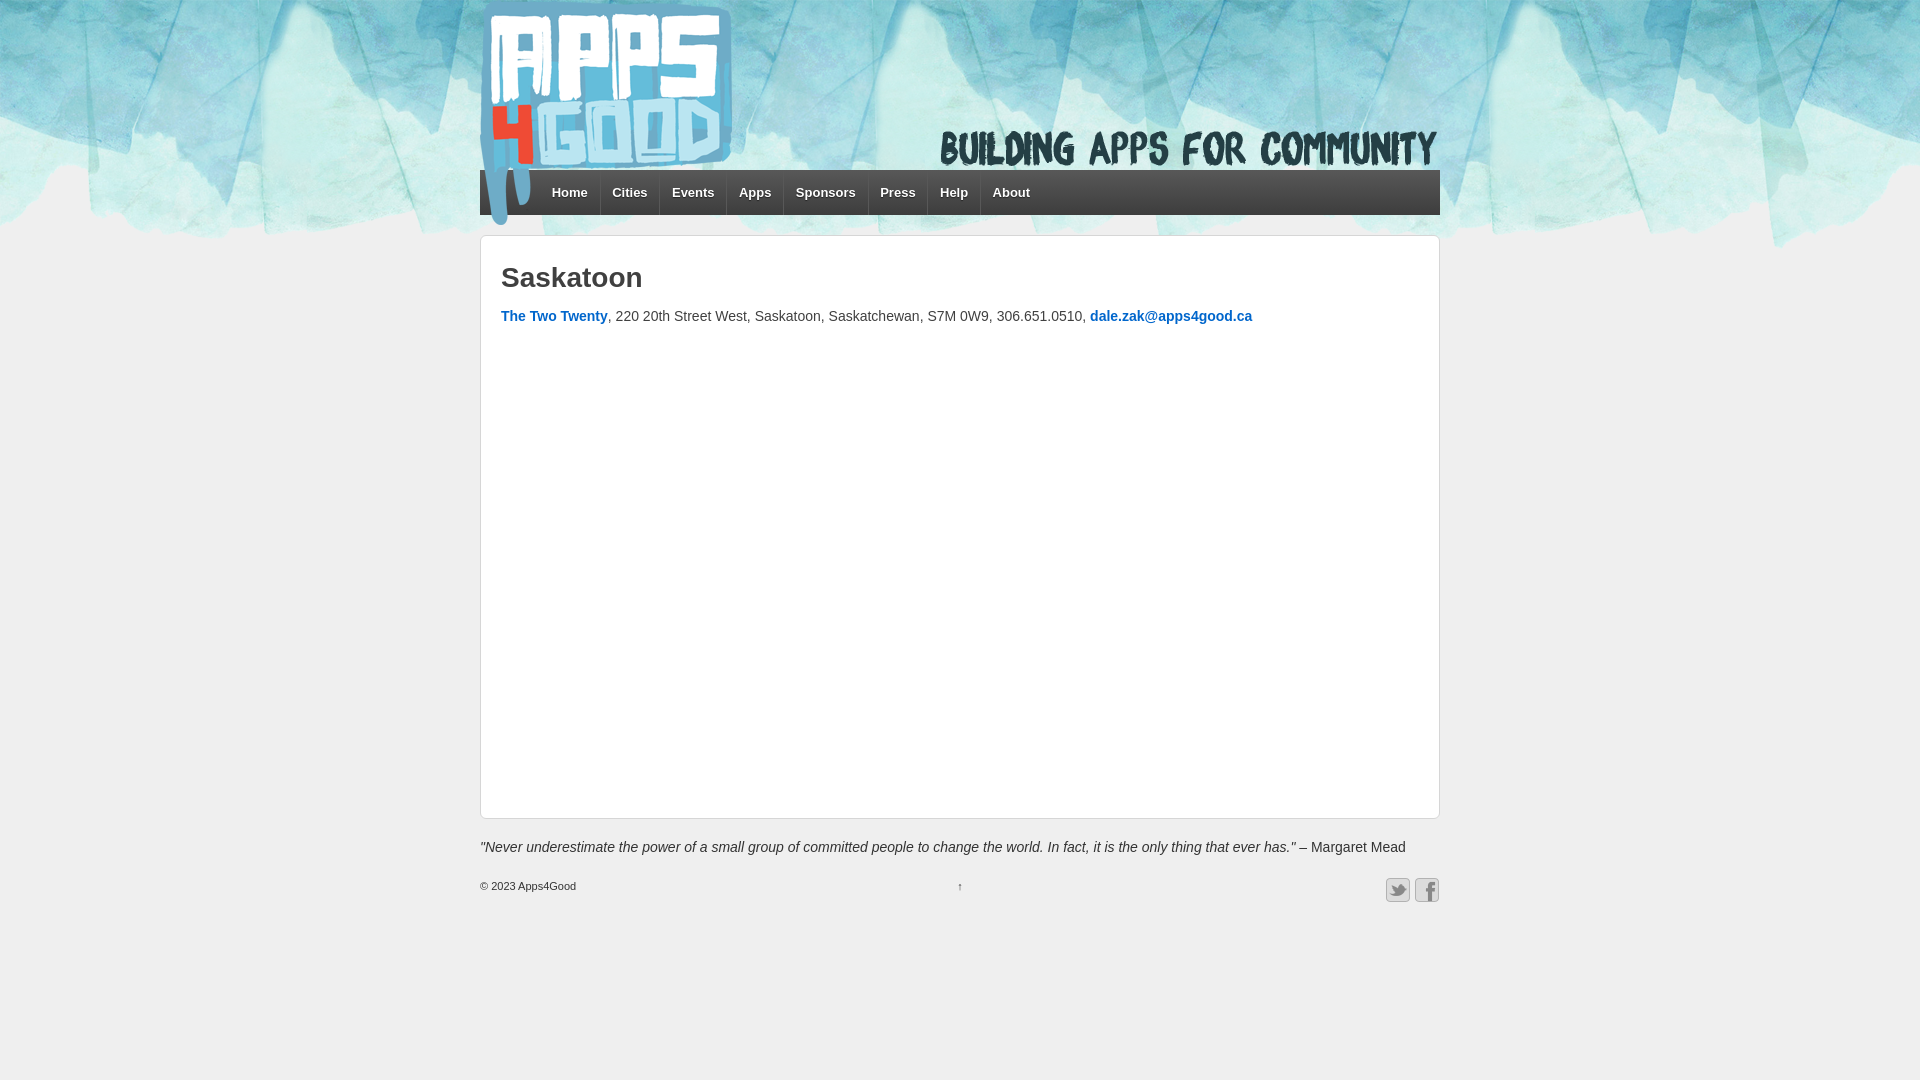  Describe the element at coordinates (554, 316) in the screenshot. I see `The Two Twenty` at that location.